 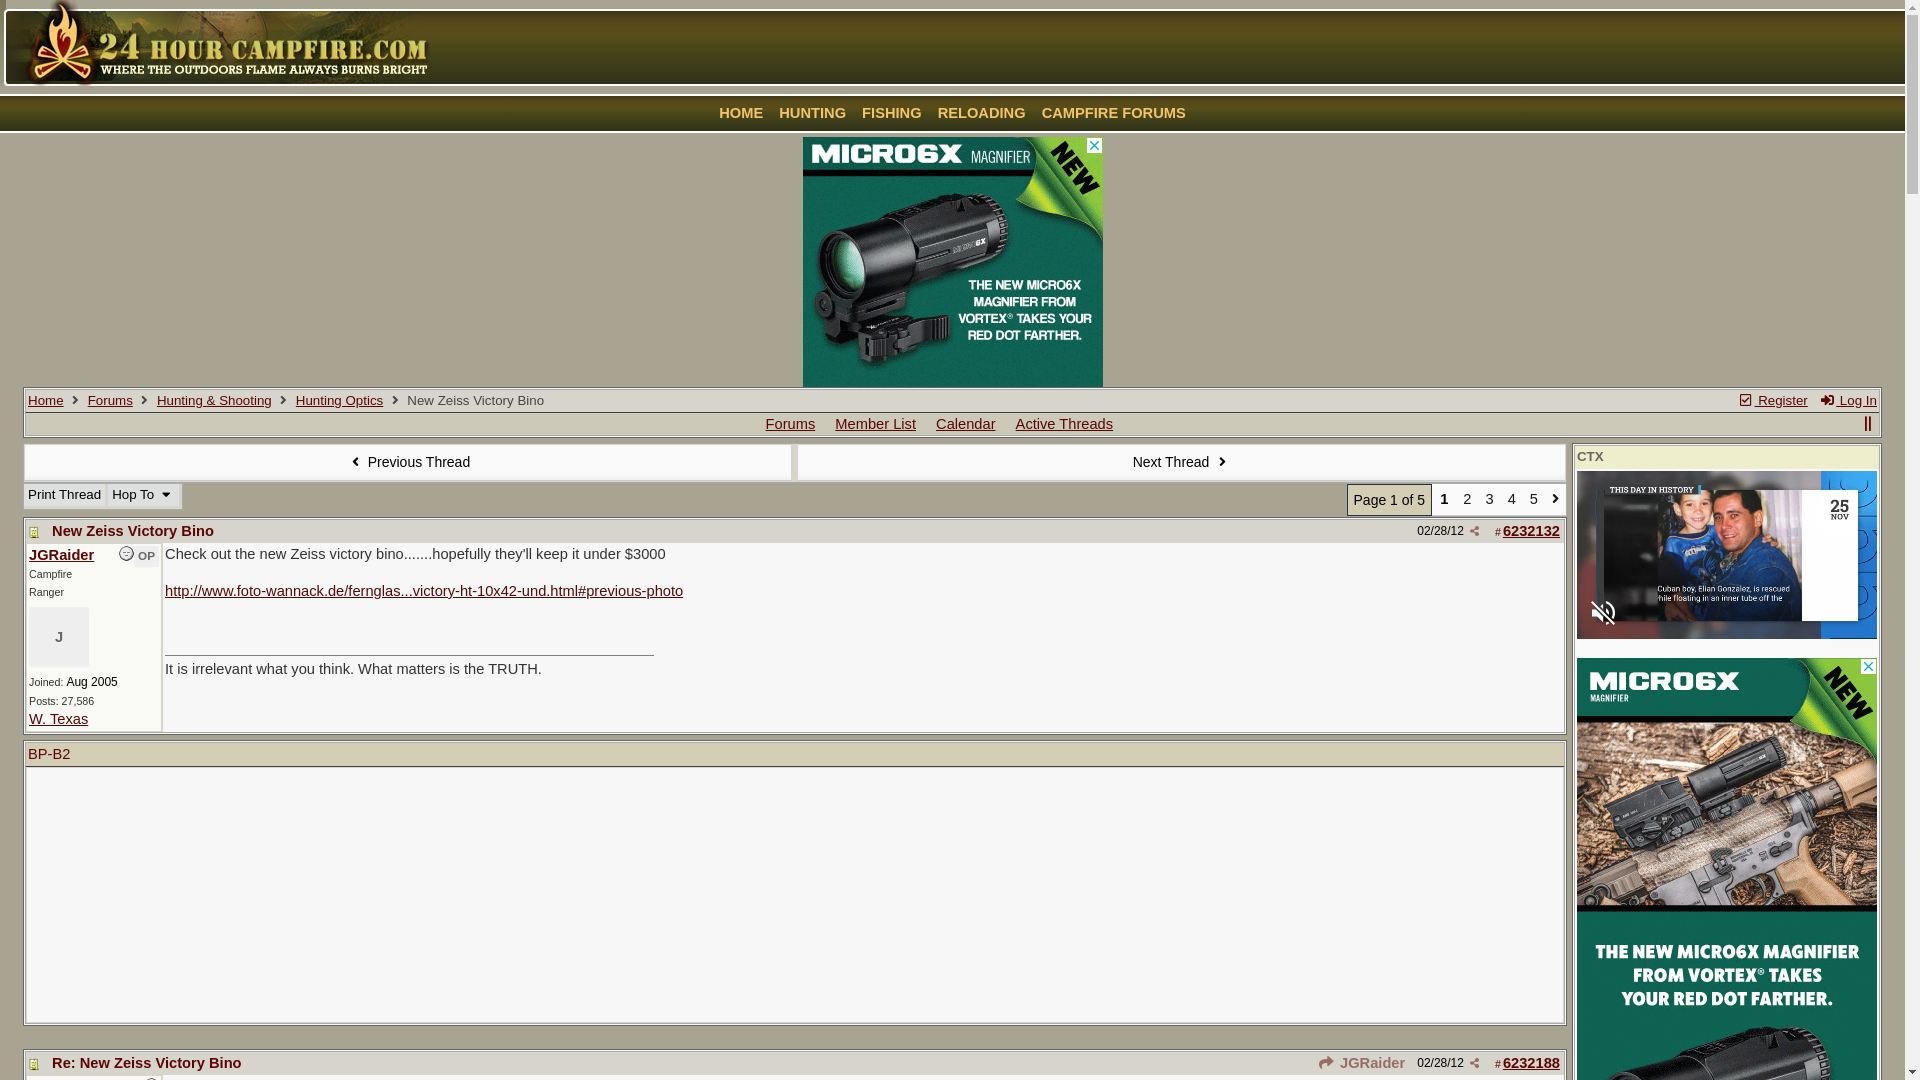 What do you see at coordinates (1556, 500) in the screenshot?
I see `Go to page 2` at bounding box center [1556, 500].